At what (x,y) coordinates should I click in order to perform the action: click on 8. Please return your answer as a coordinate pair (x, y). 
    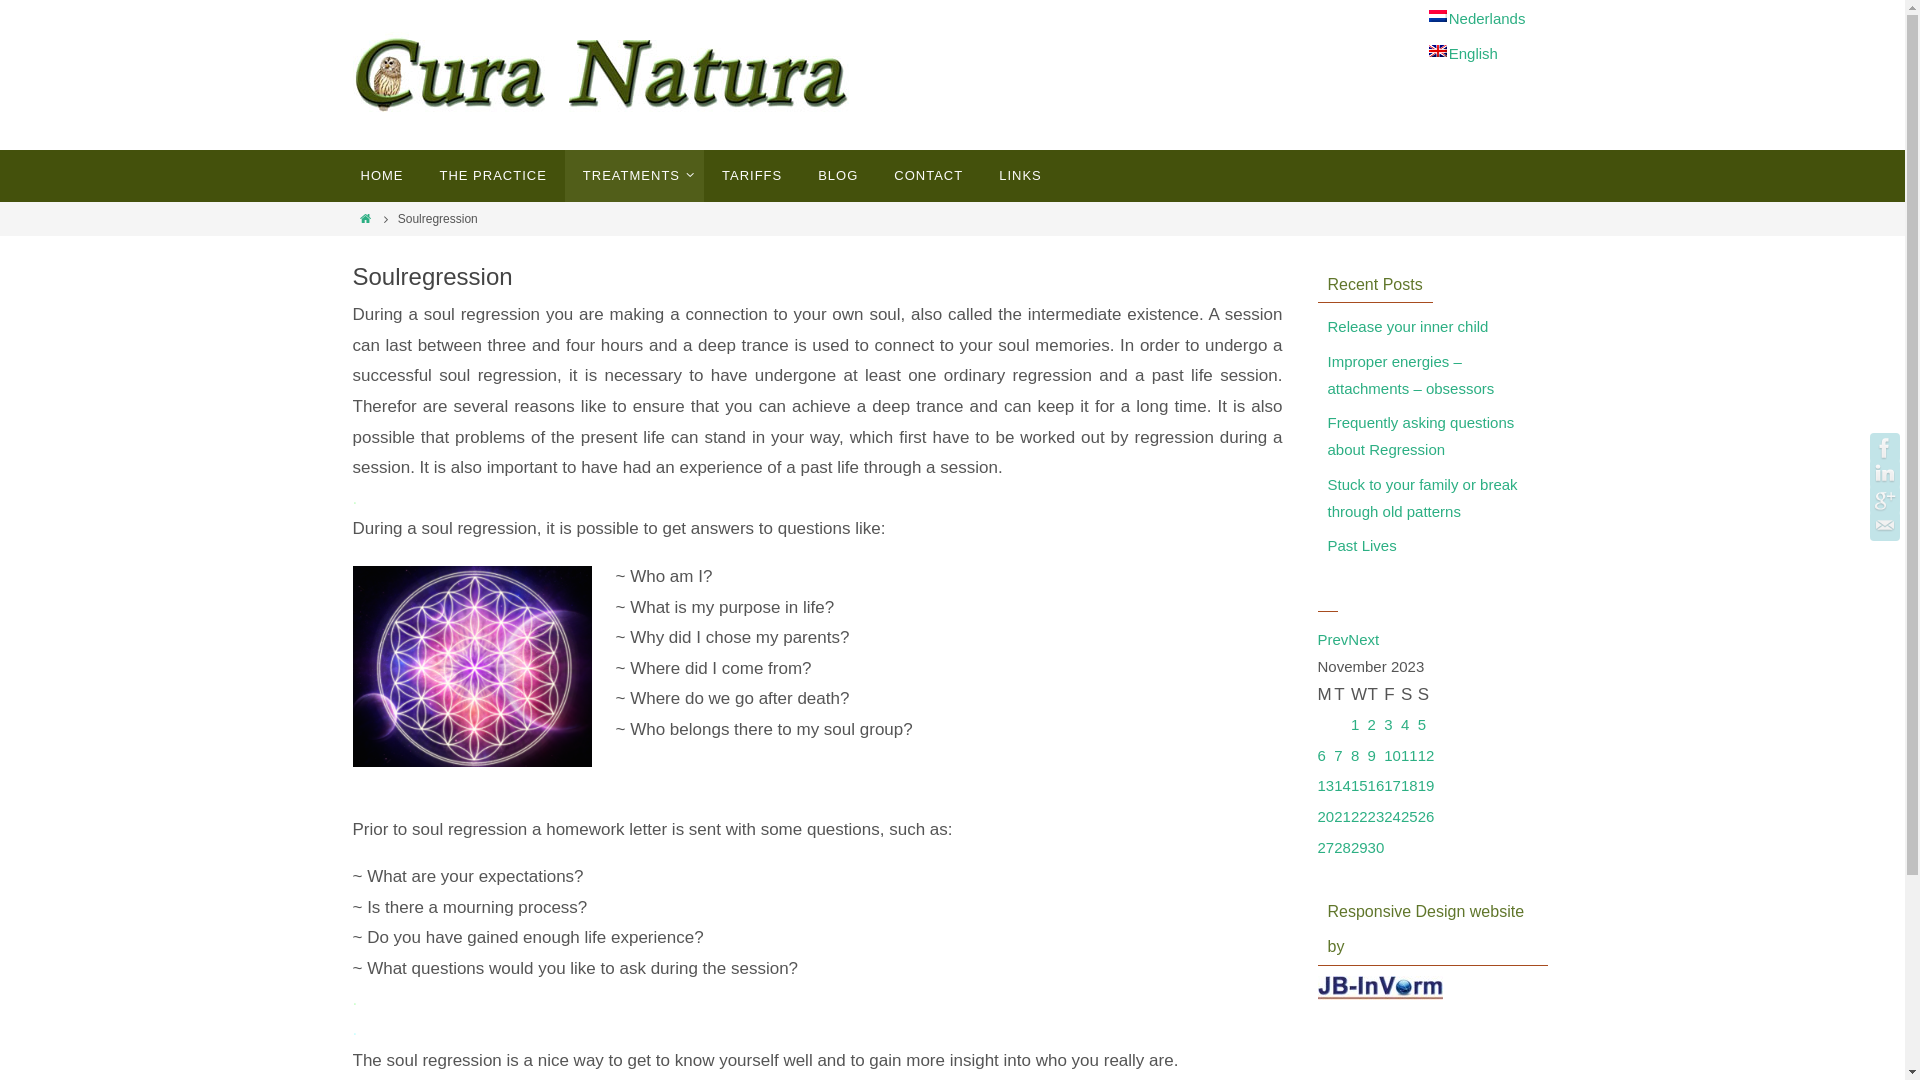
    Looking at the image, I should click on (1355, 756).